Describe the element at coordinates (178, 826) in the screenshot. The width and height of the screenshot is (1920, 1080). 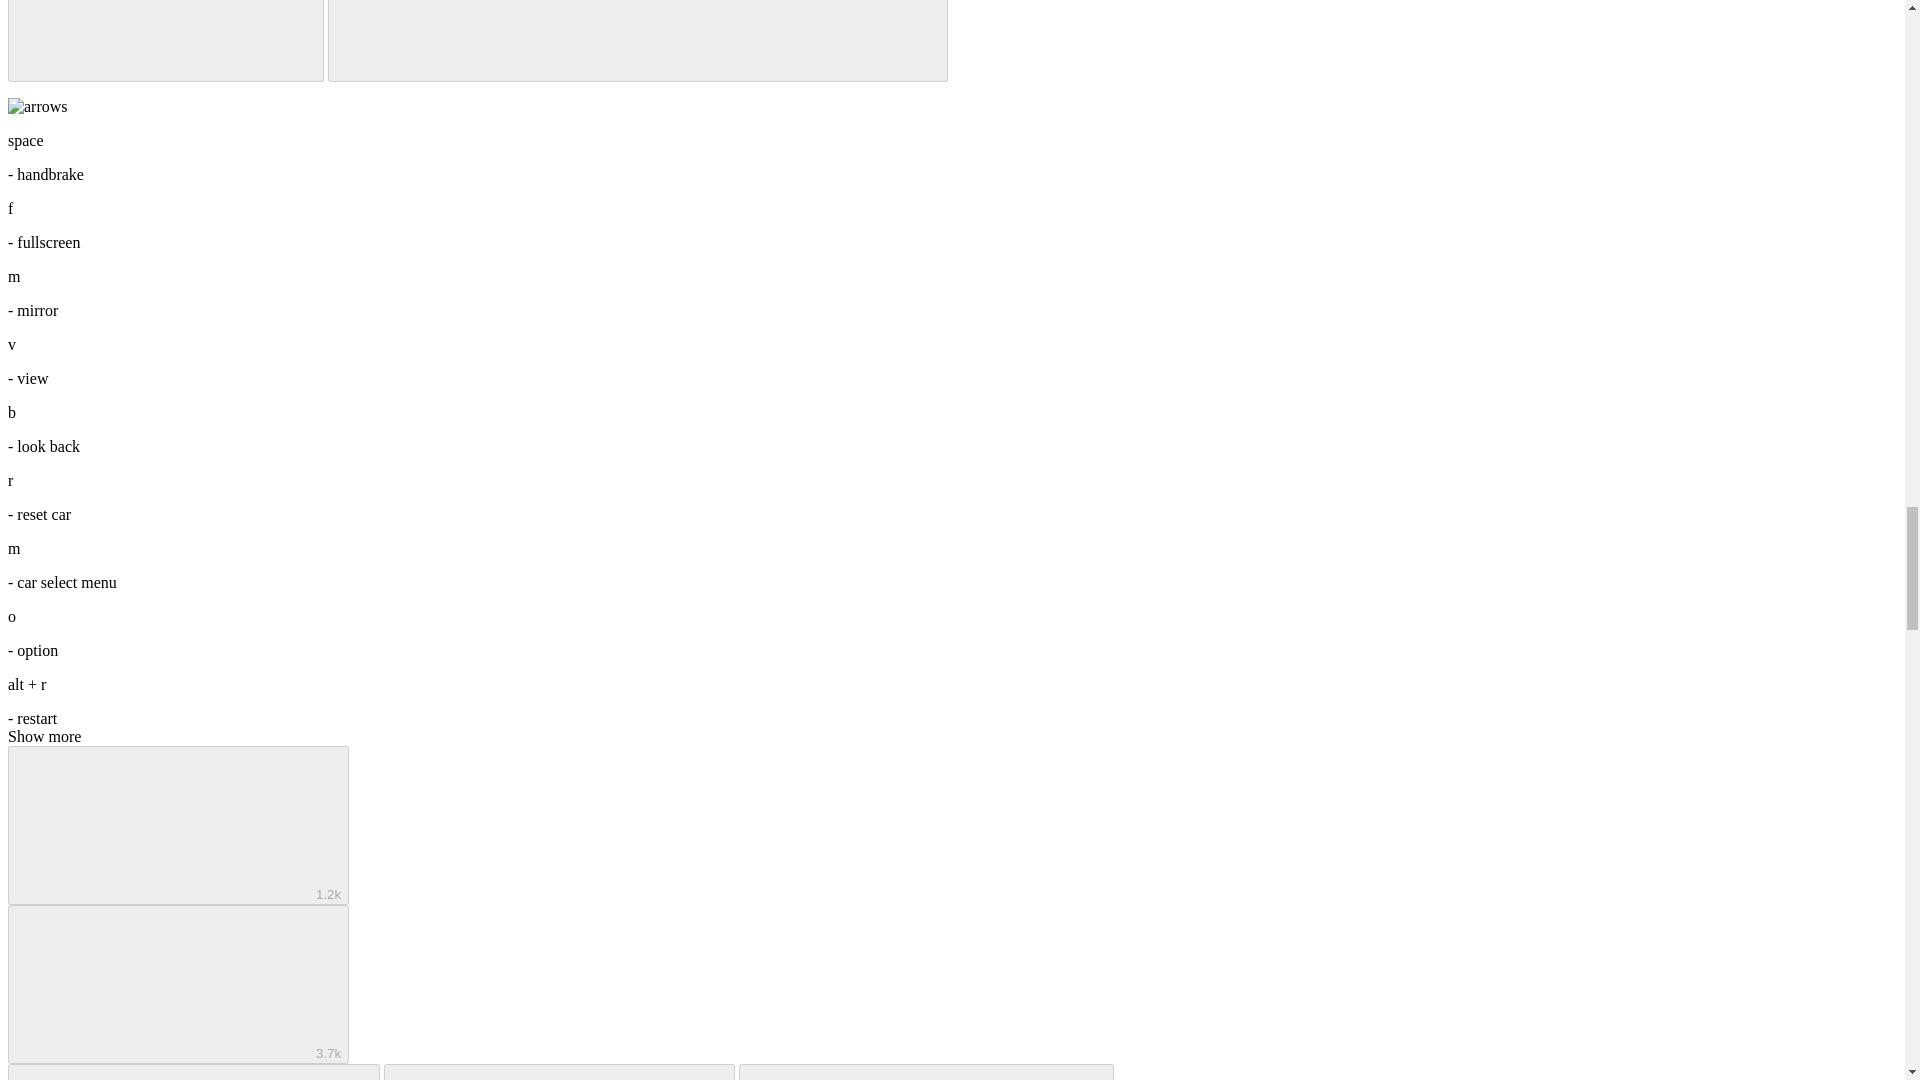
I see `1.2k` at that location.